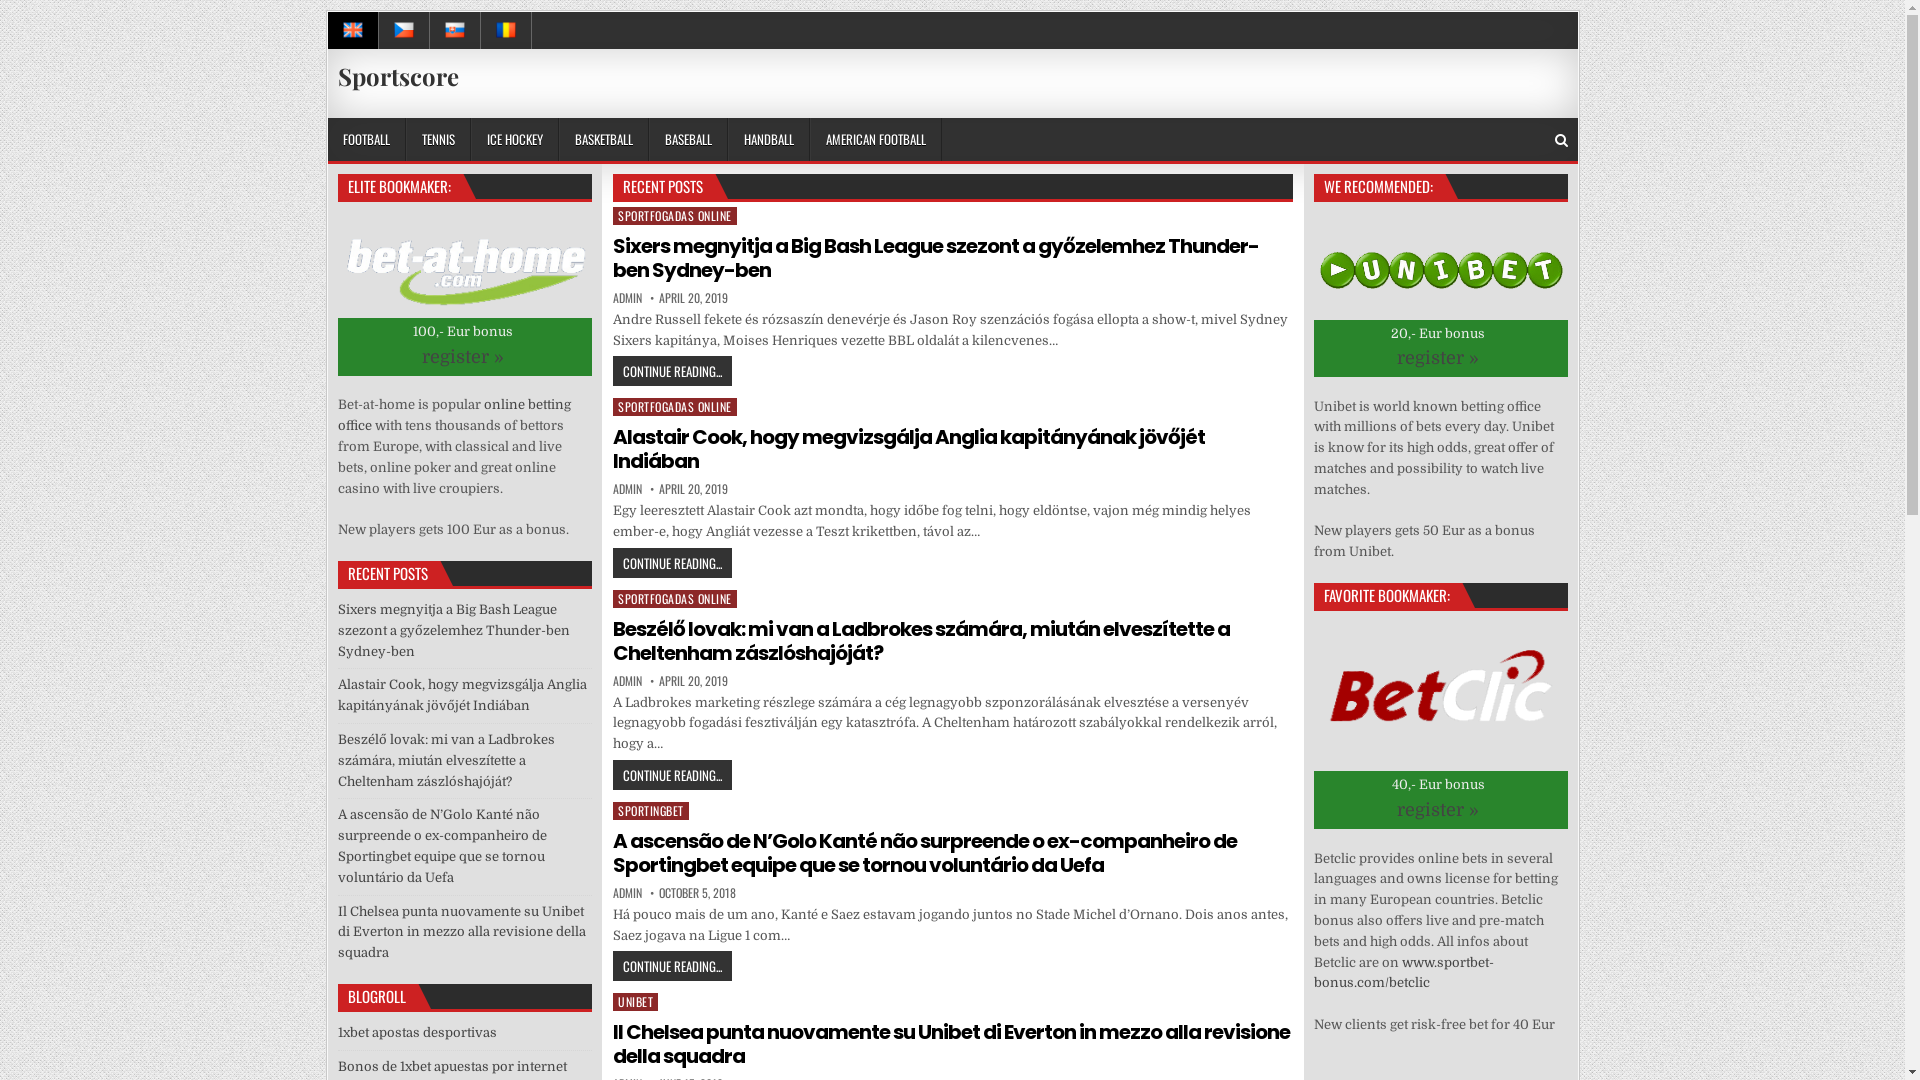  Describe the element at coordinates (628, 298) in the screenshot. I see `AUTHOR:
ADMIN` at that location.